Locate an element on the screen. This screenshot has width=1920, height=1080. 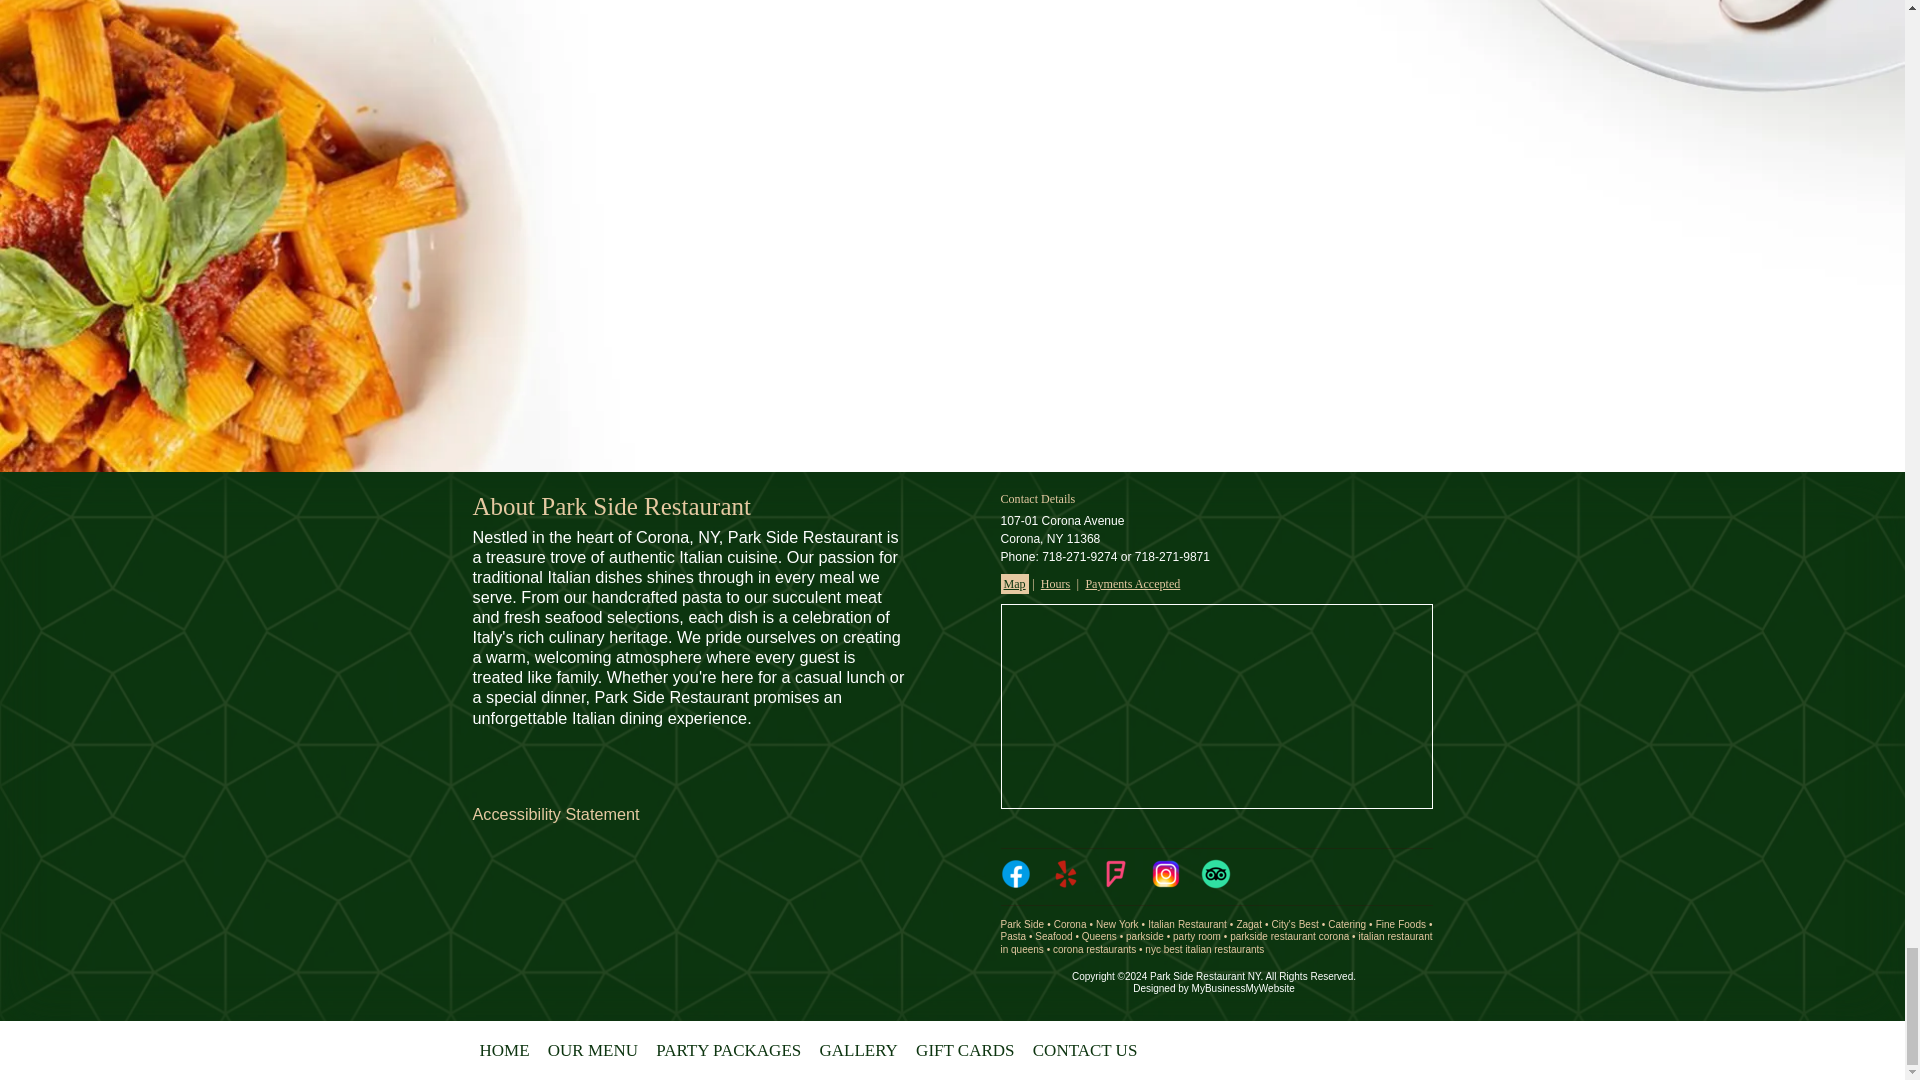
Submit is located at coordinates (951, 249).